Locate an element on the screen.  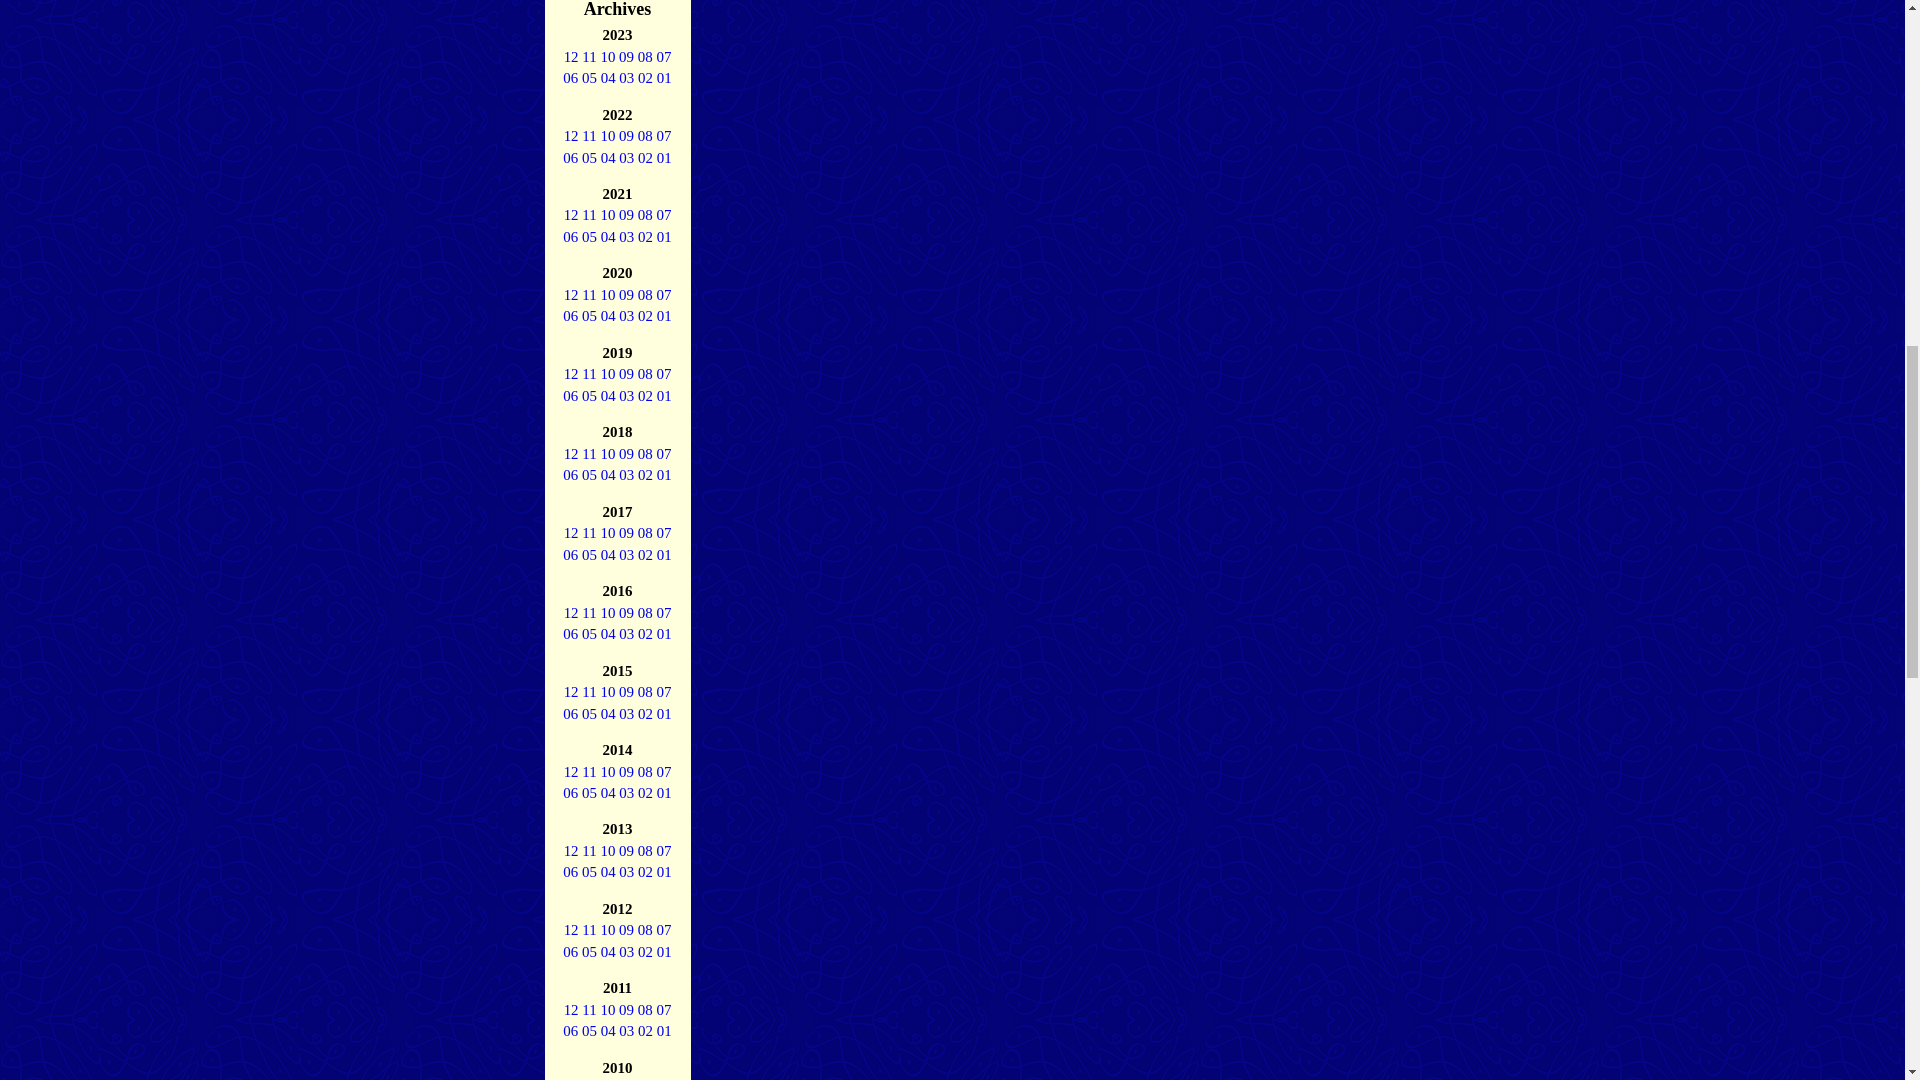
06 is located at coordinates (570, 78).